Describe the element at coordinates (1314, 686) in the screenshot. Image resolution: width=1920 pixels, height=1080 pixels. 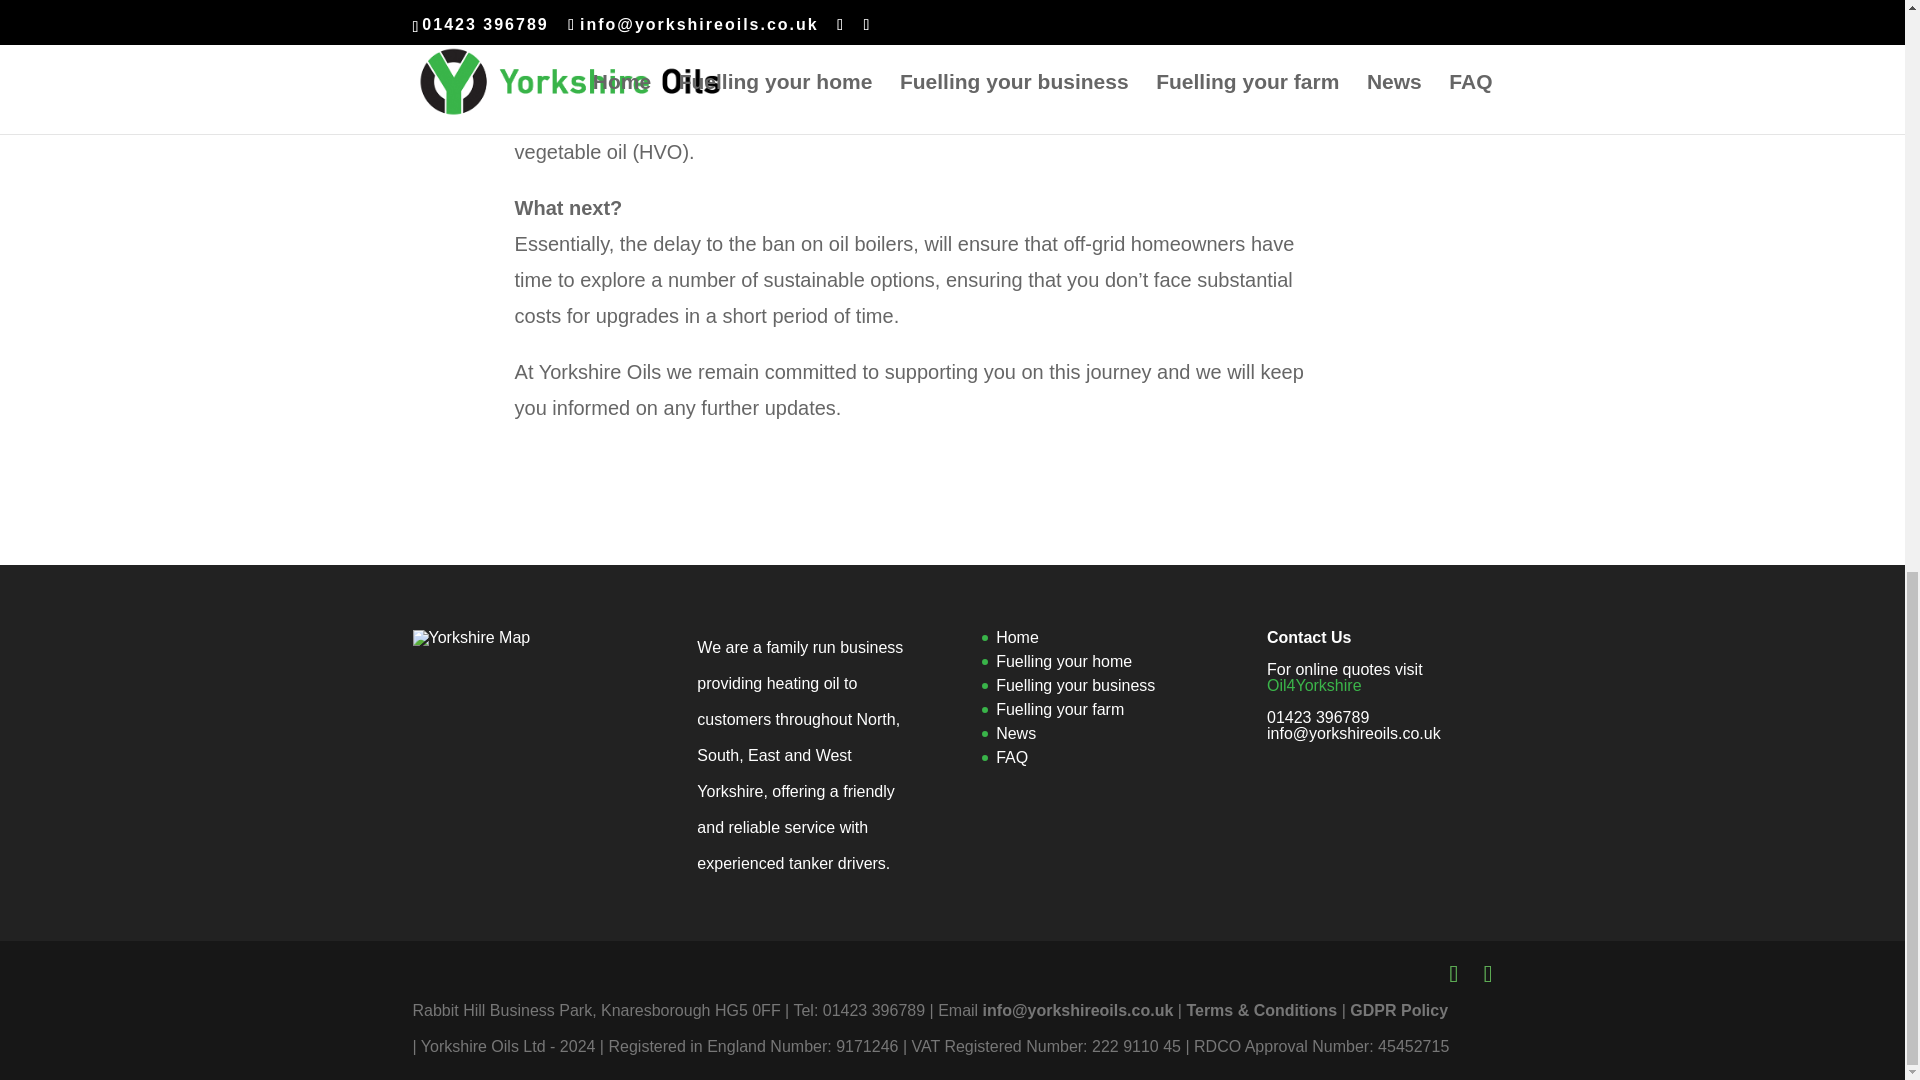
I see `Oil4Yorkshire` at that location.